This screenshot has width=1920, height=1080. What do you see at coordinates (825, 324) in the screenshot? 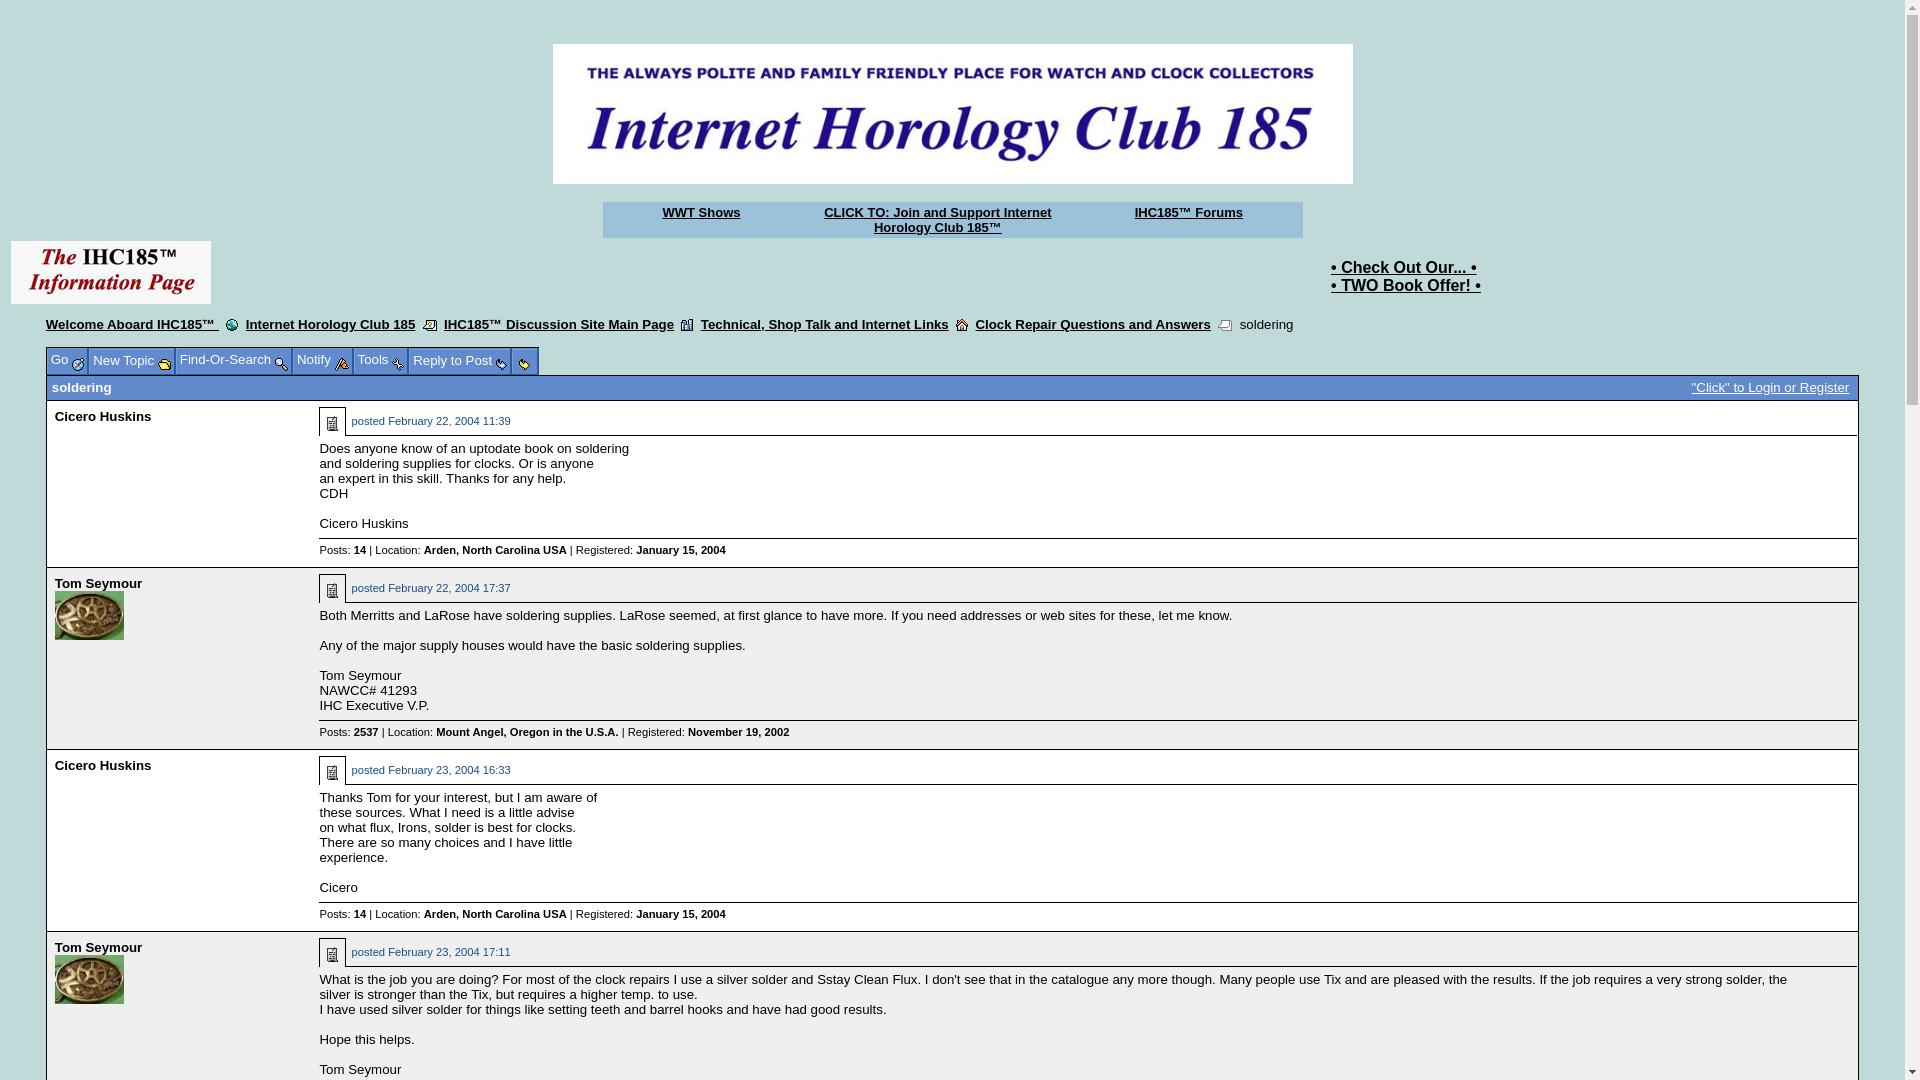
I see `Technical, Shop Talk and Internet Links` at bounding box center [825, 324].